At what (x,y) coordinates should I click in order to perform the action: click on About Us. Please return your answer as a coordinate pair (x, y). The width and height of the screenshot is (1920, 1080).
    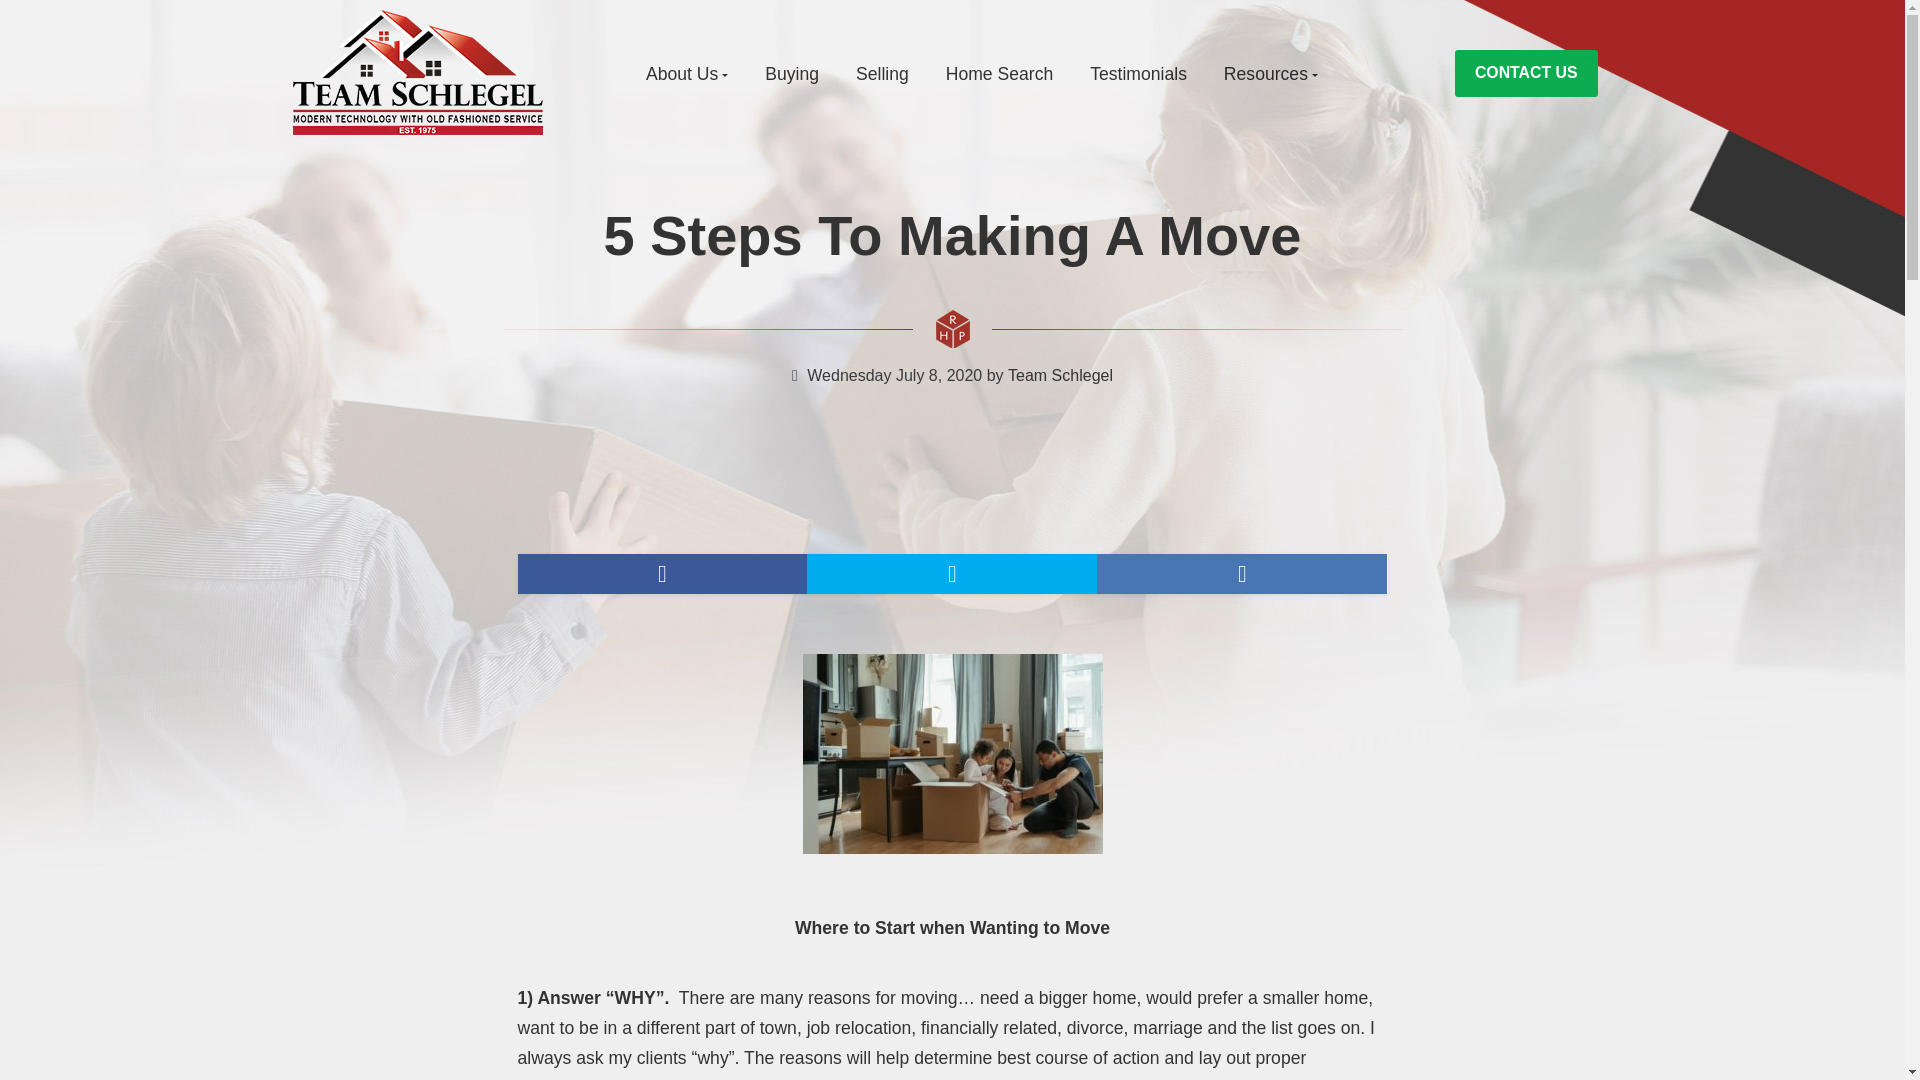
    Looking at the image, I should click on (686, 74).